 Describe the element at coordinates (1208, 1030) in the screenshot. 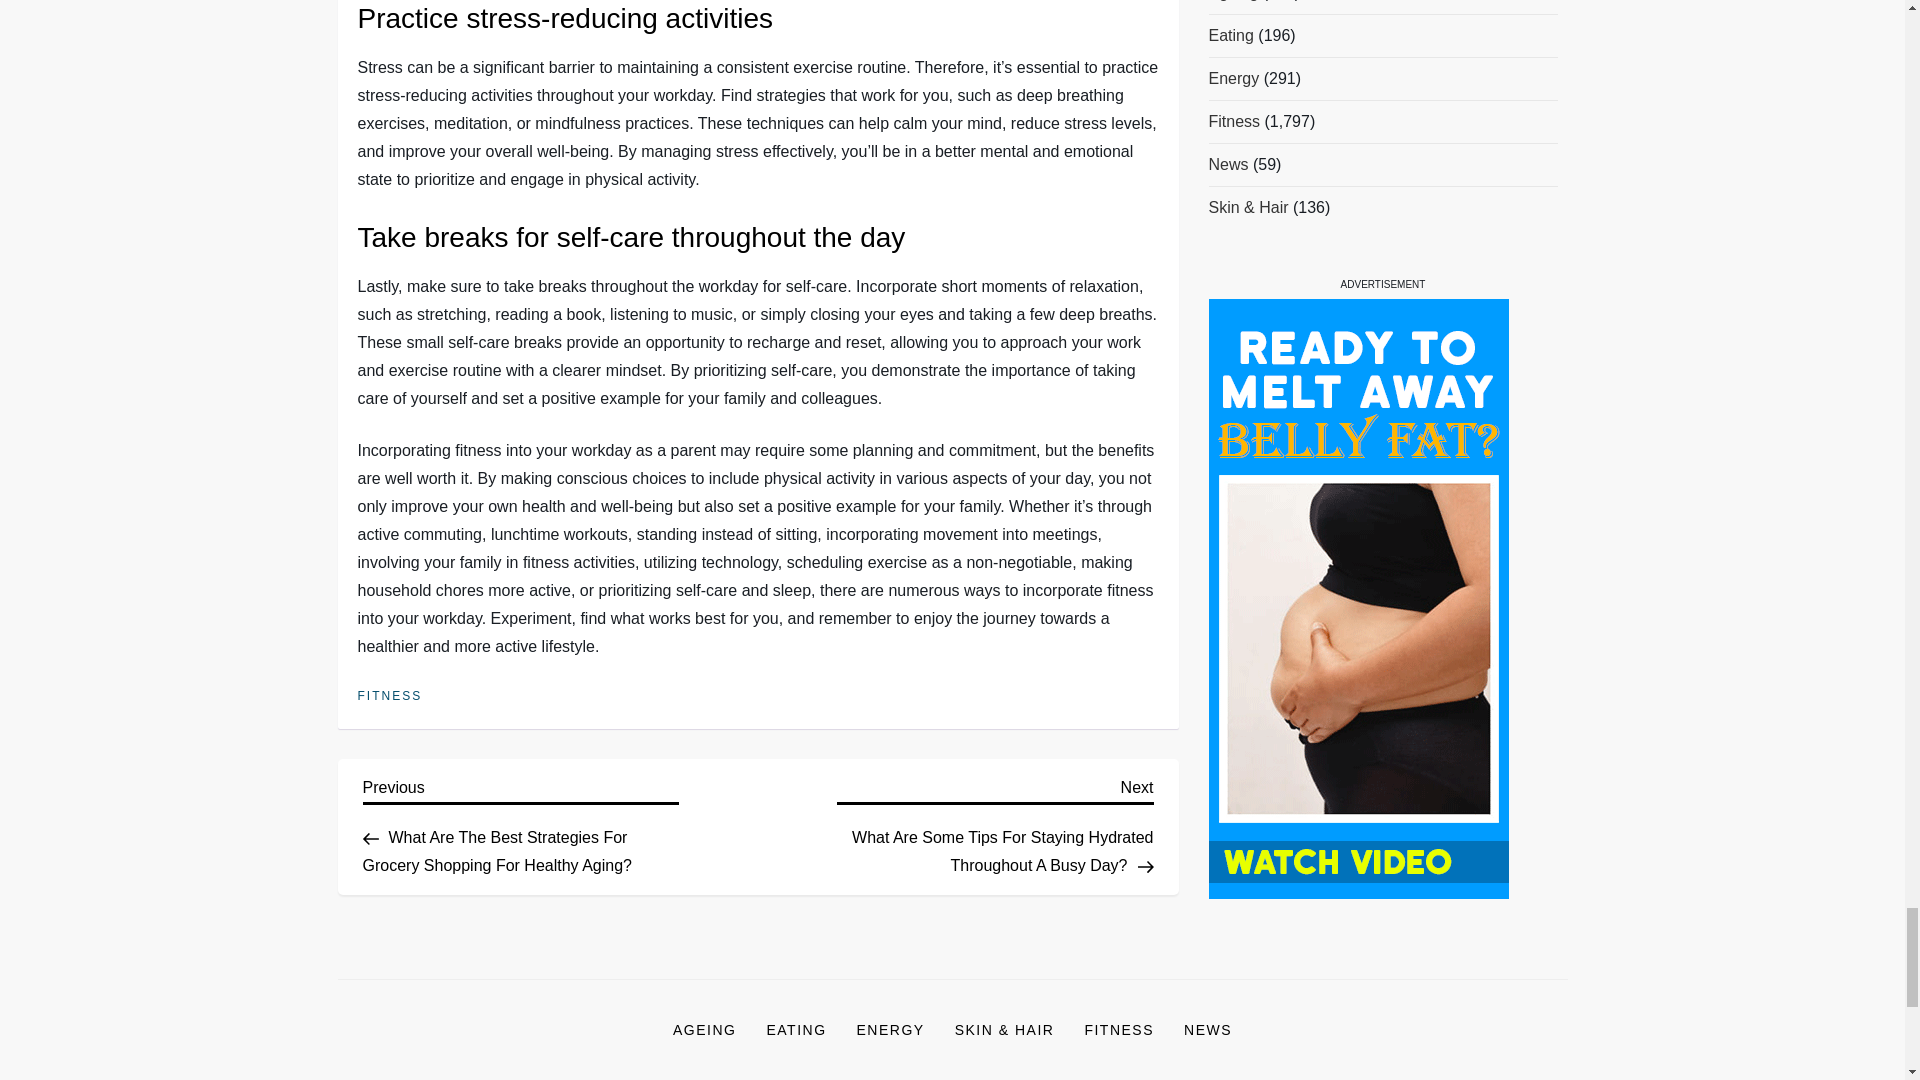

I see `NEWS` at that location.